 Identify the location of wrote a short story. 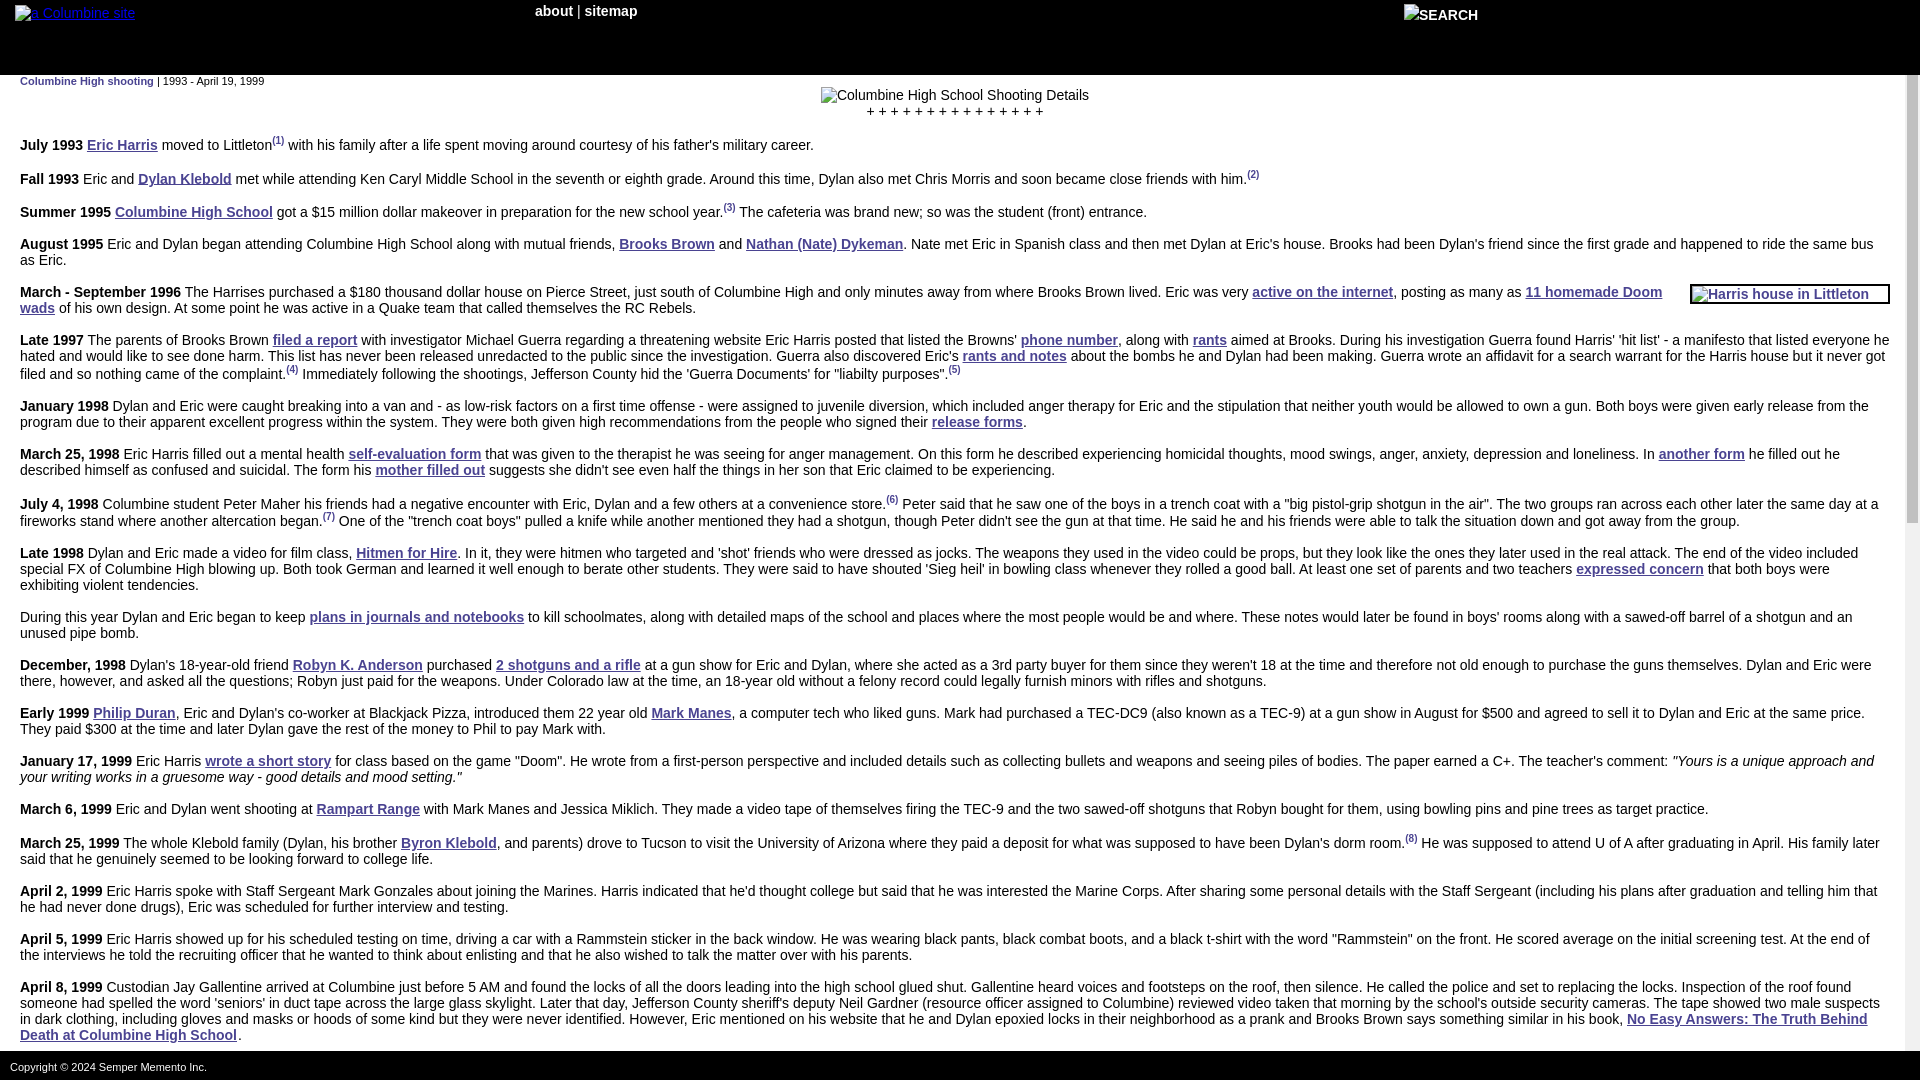
(268, 760).